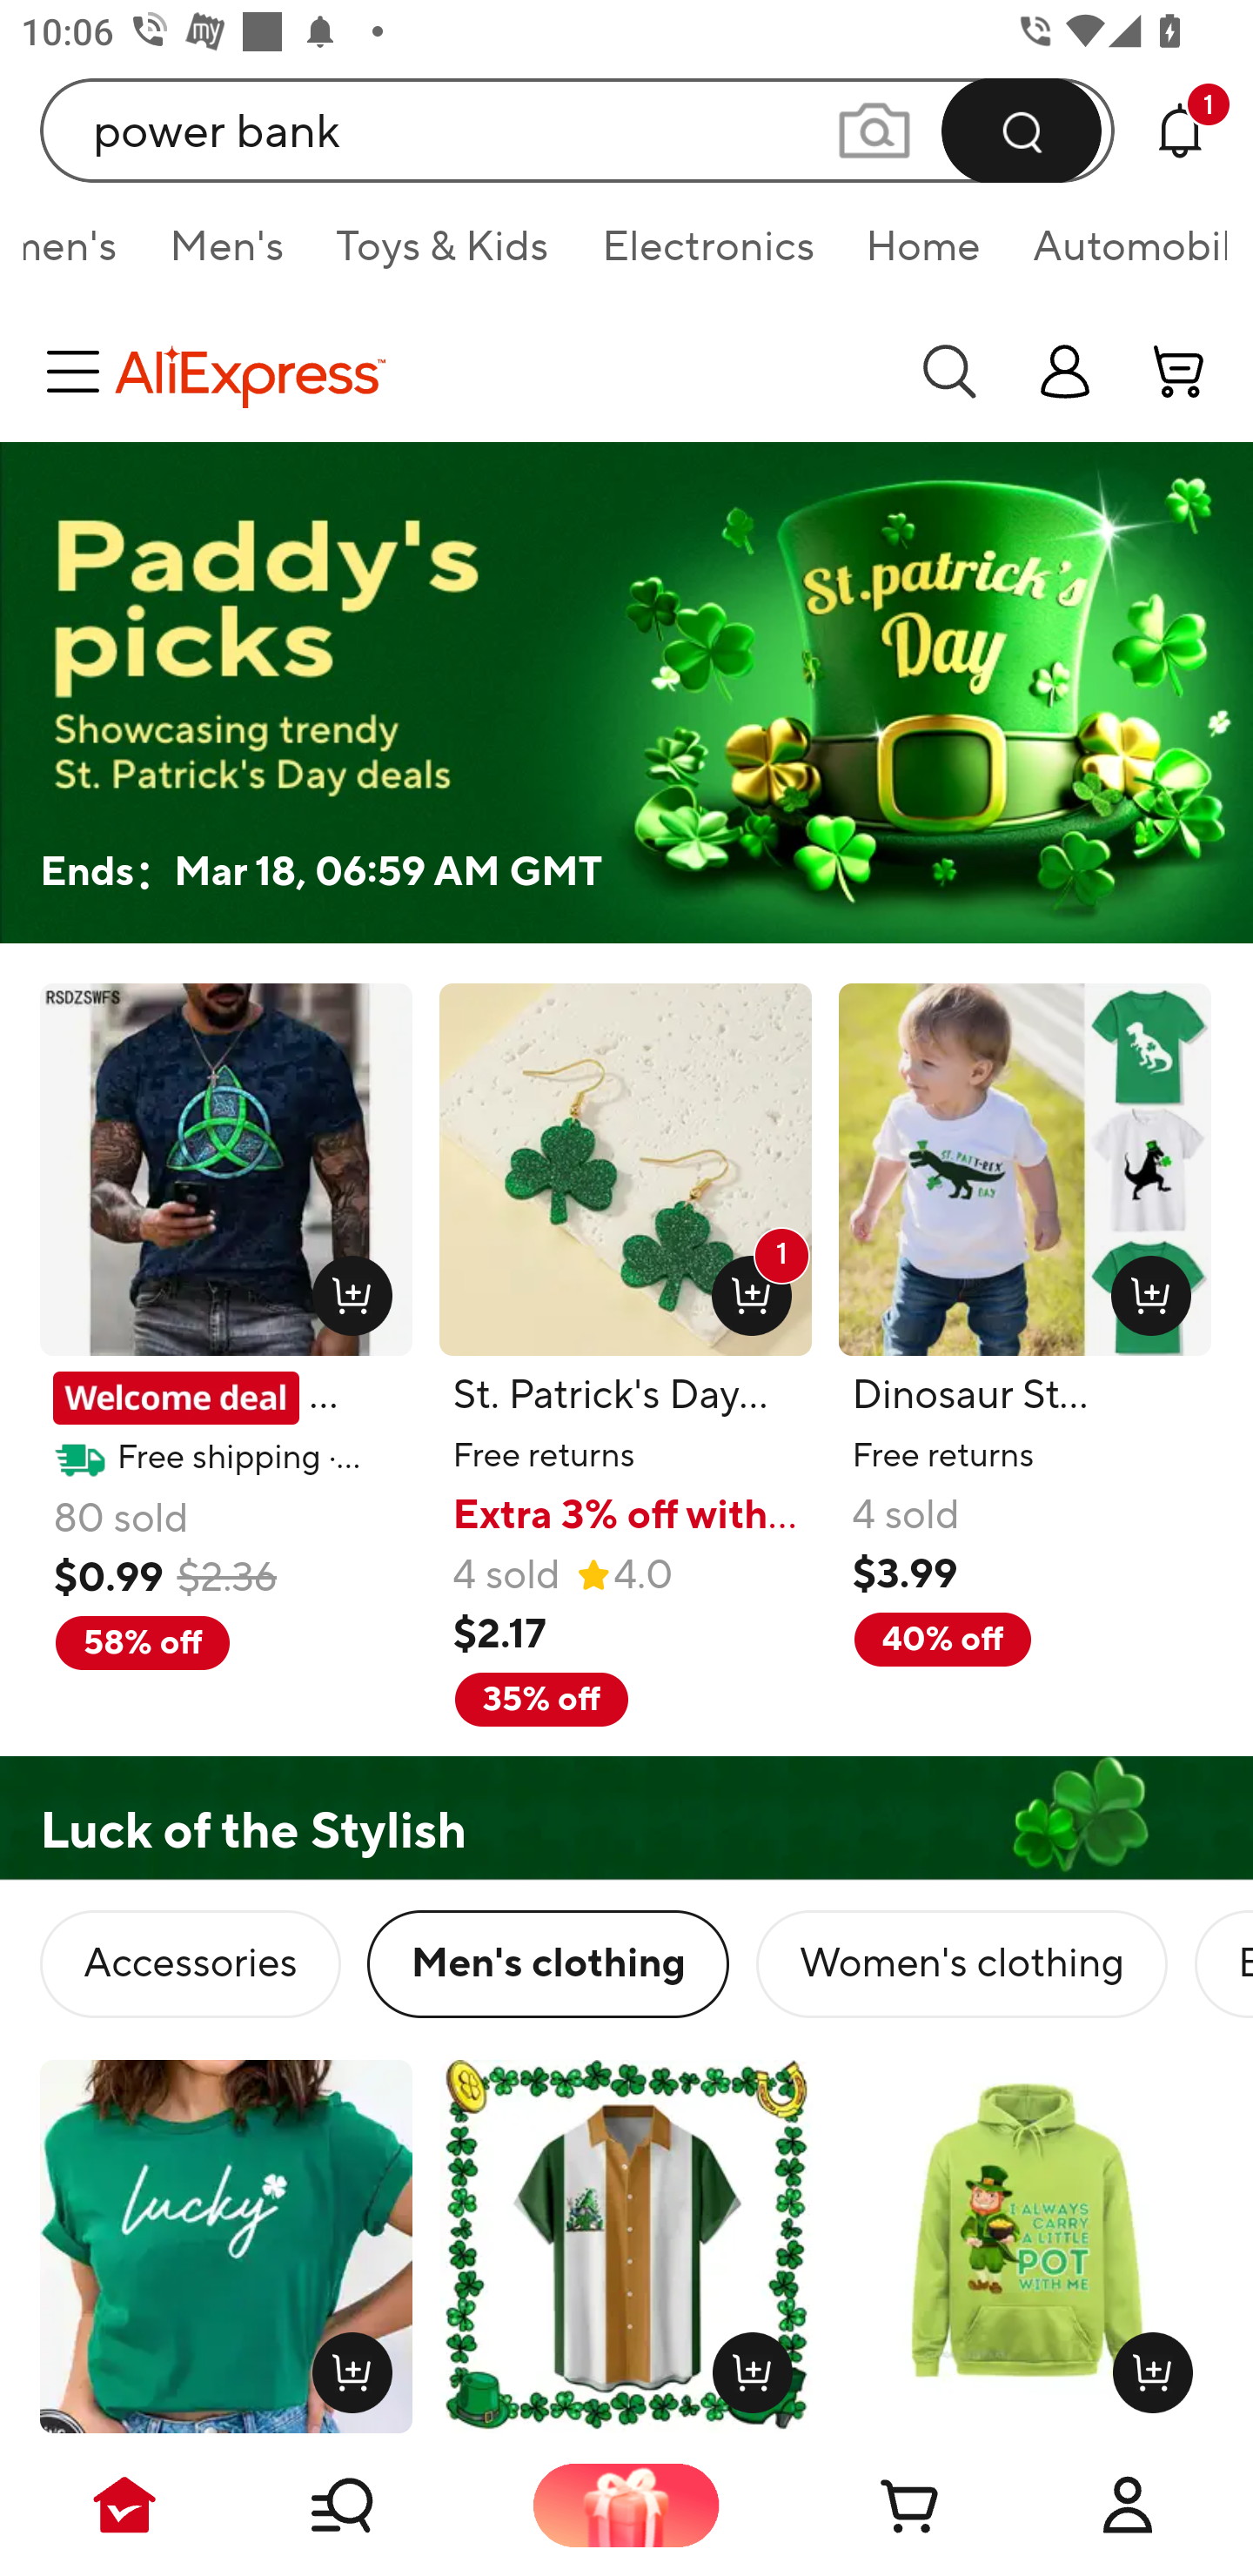  What do you see at coordinates (578, 130) in the screenshot?
I see `power bank` at bounding box center [578, 130].